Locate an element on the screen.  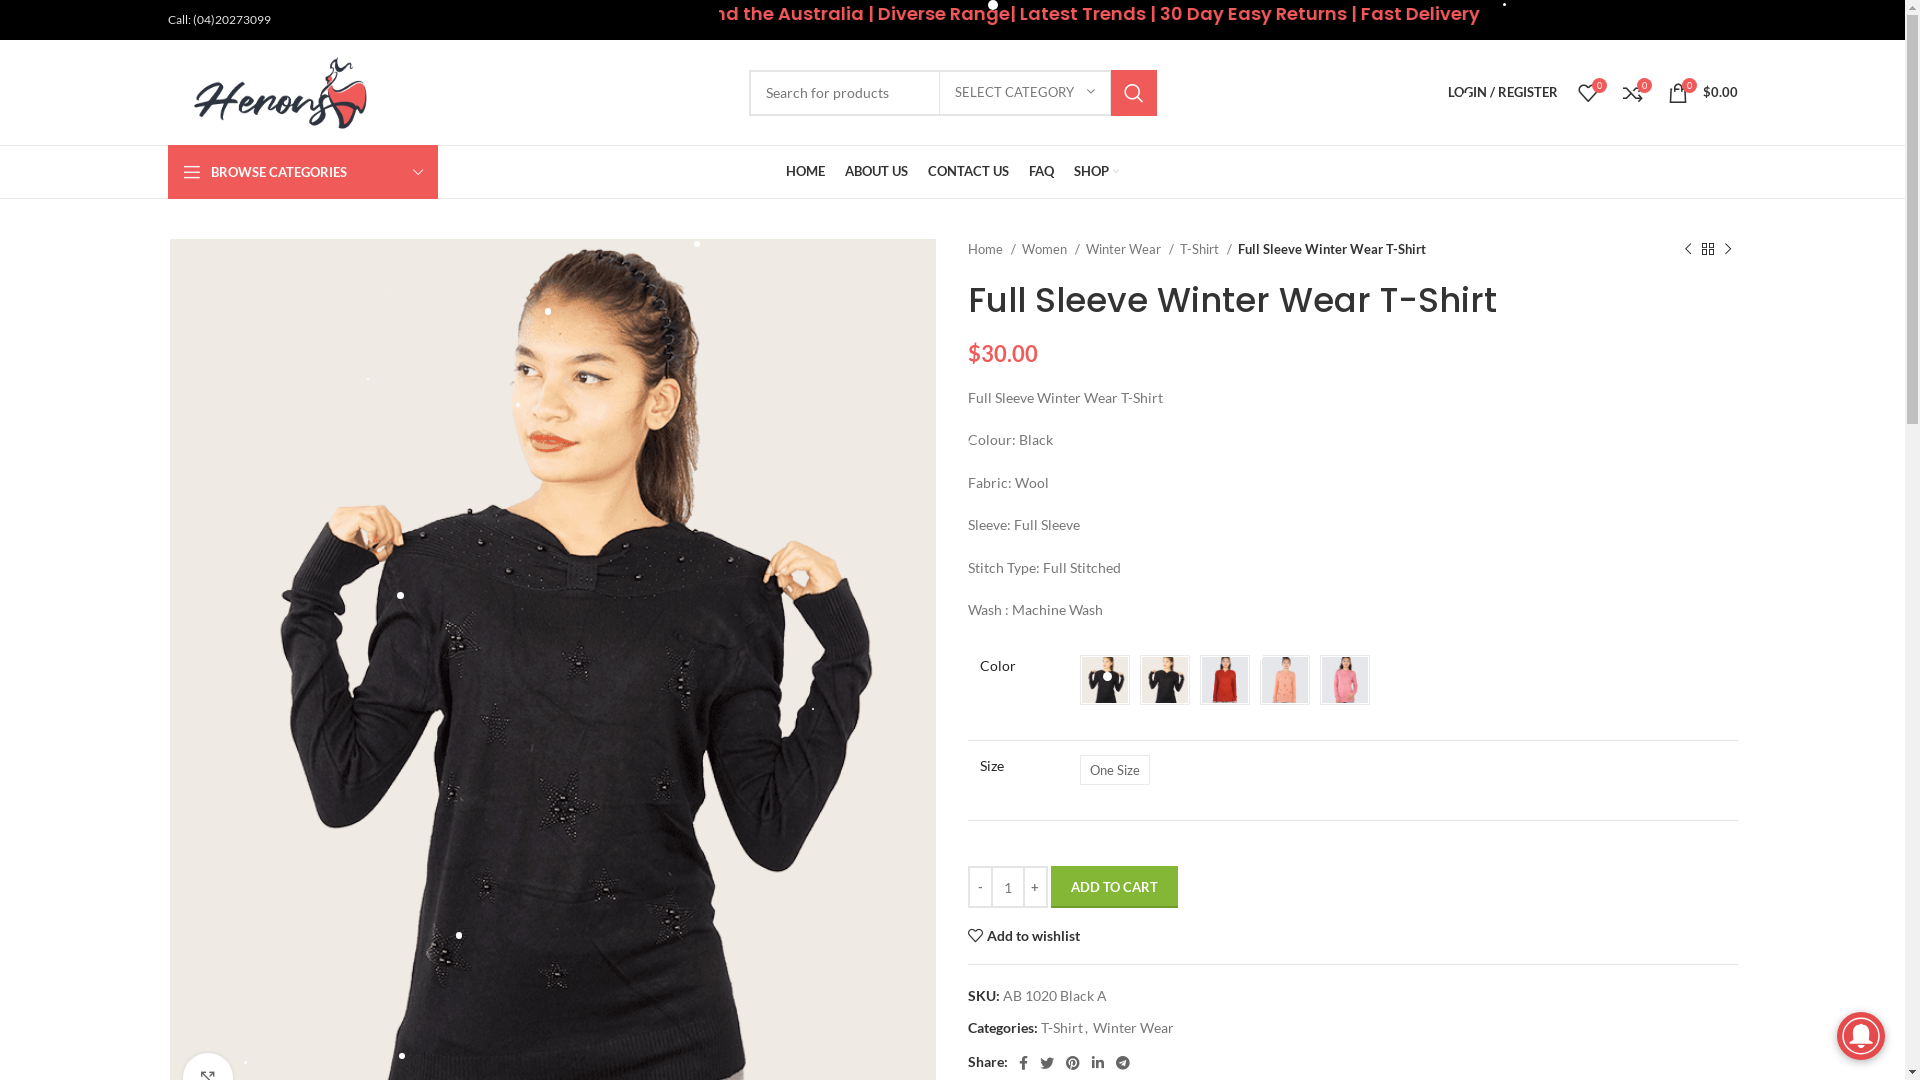
ABOUT US is located at coordinates (876, 172).